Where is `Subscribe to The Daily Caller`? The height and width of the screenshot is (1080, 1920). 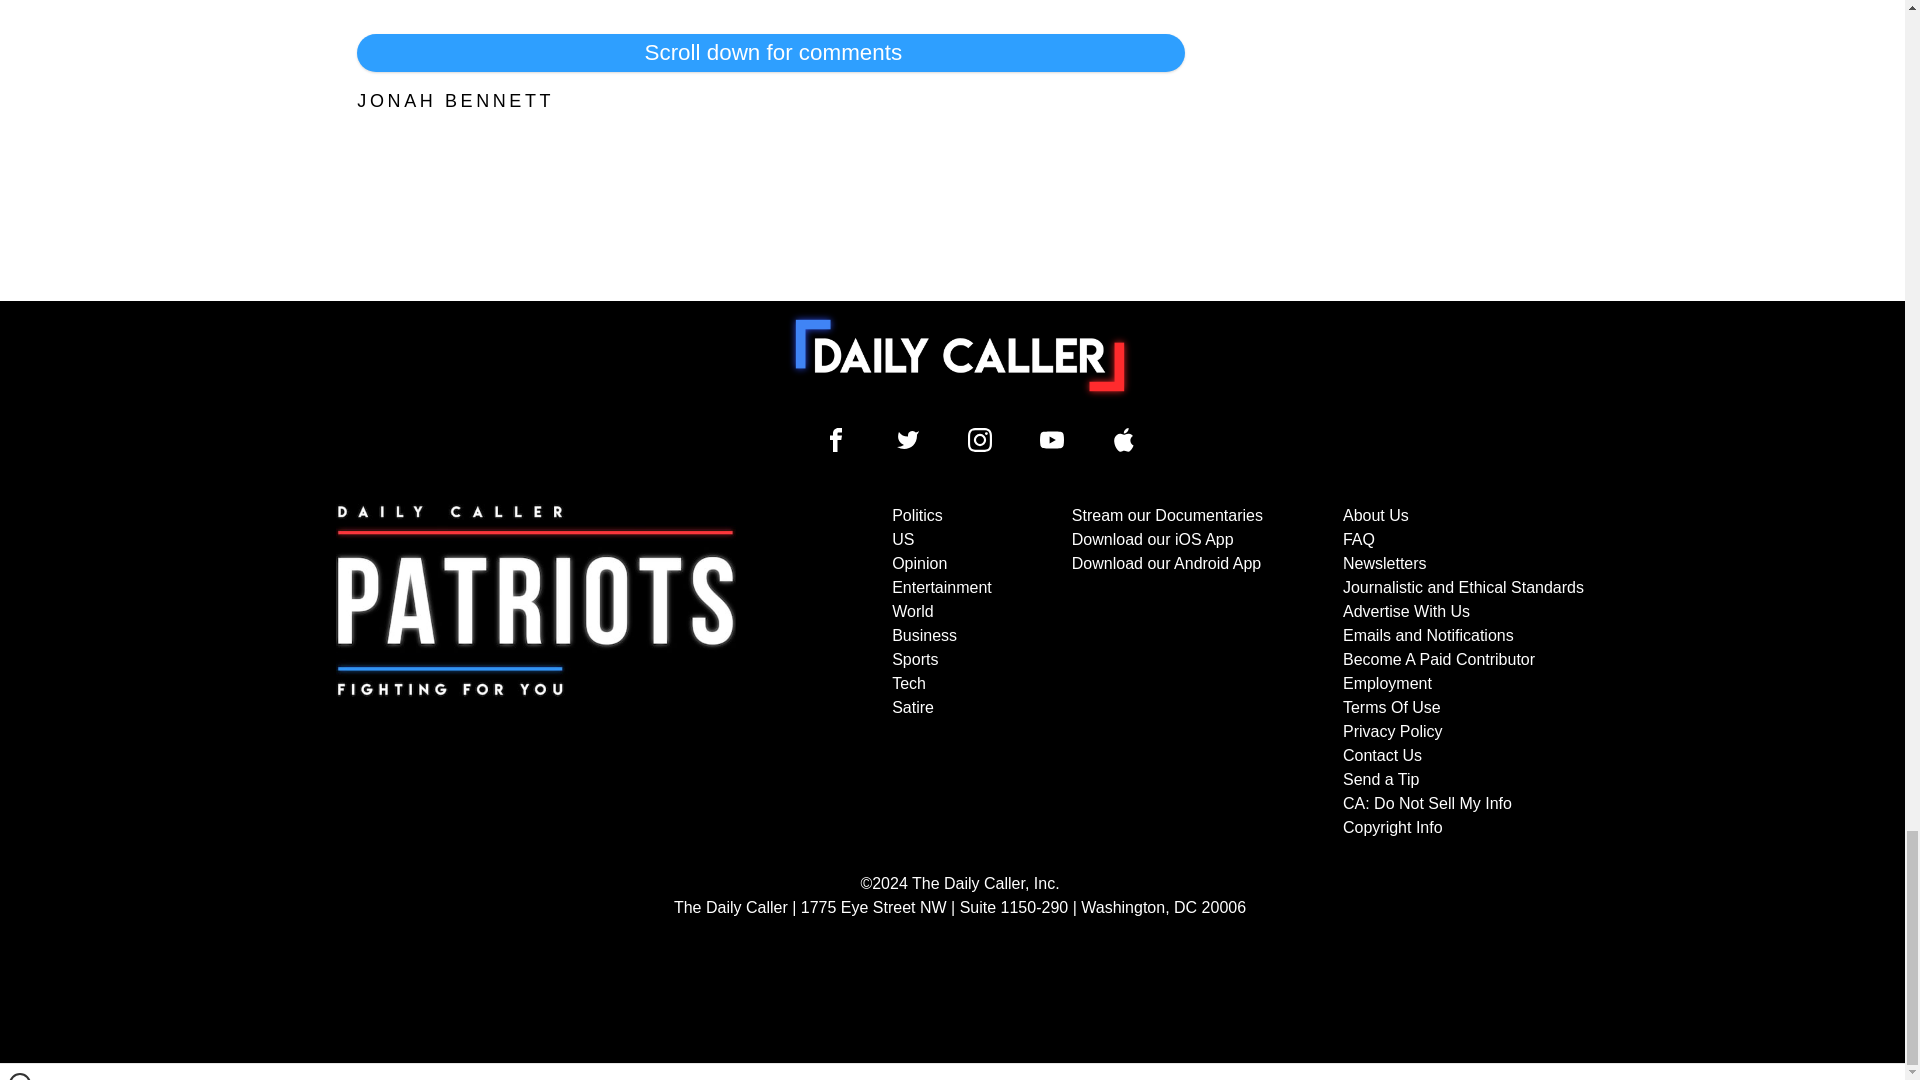
Subscribe to The Daily Caller is located at coordinates (536, 672).